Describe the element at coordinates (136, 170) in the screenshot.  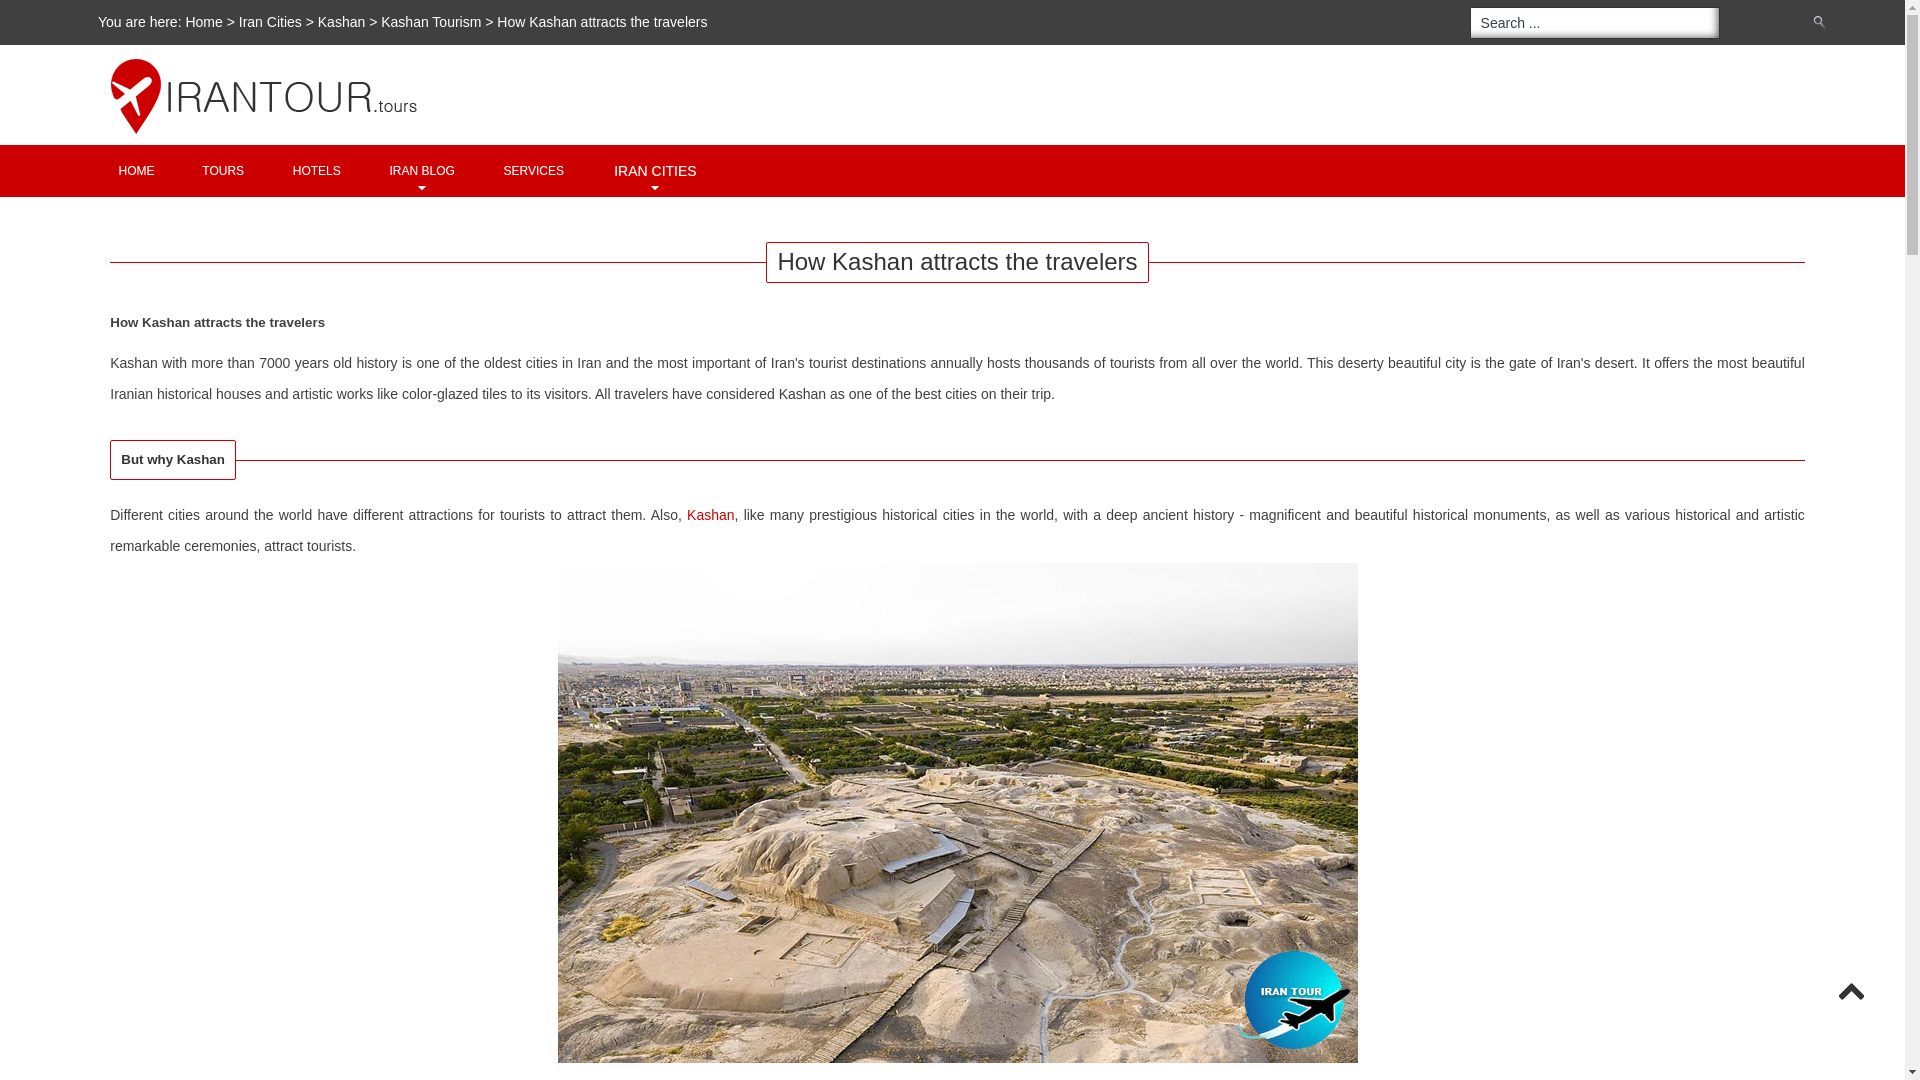
I see `HOME` at that location.